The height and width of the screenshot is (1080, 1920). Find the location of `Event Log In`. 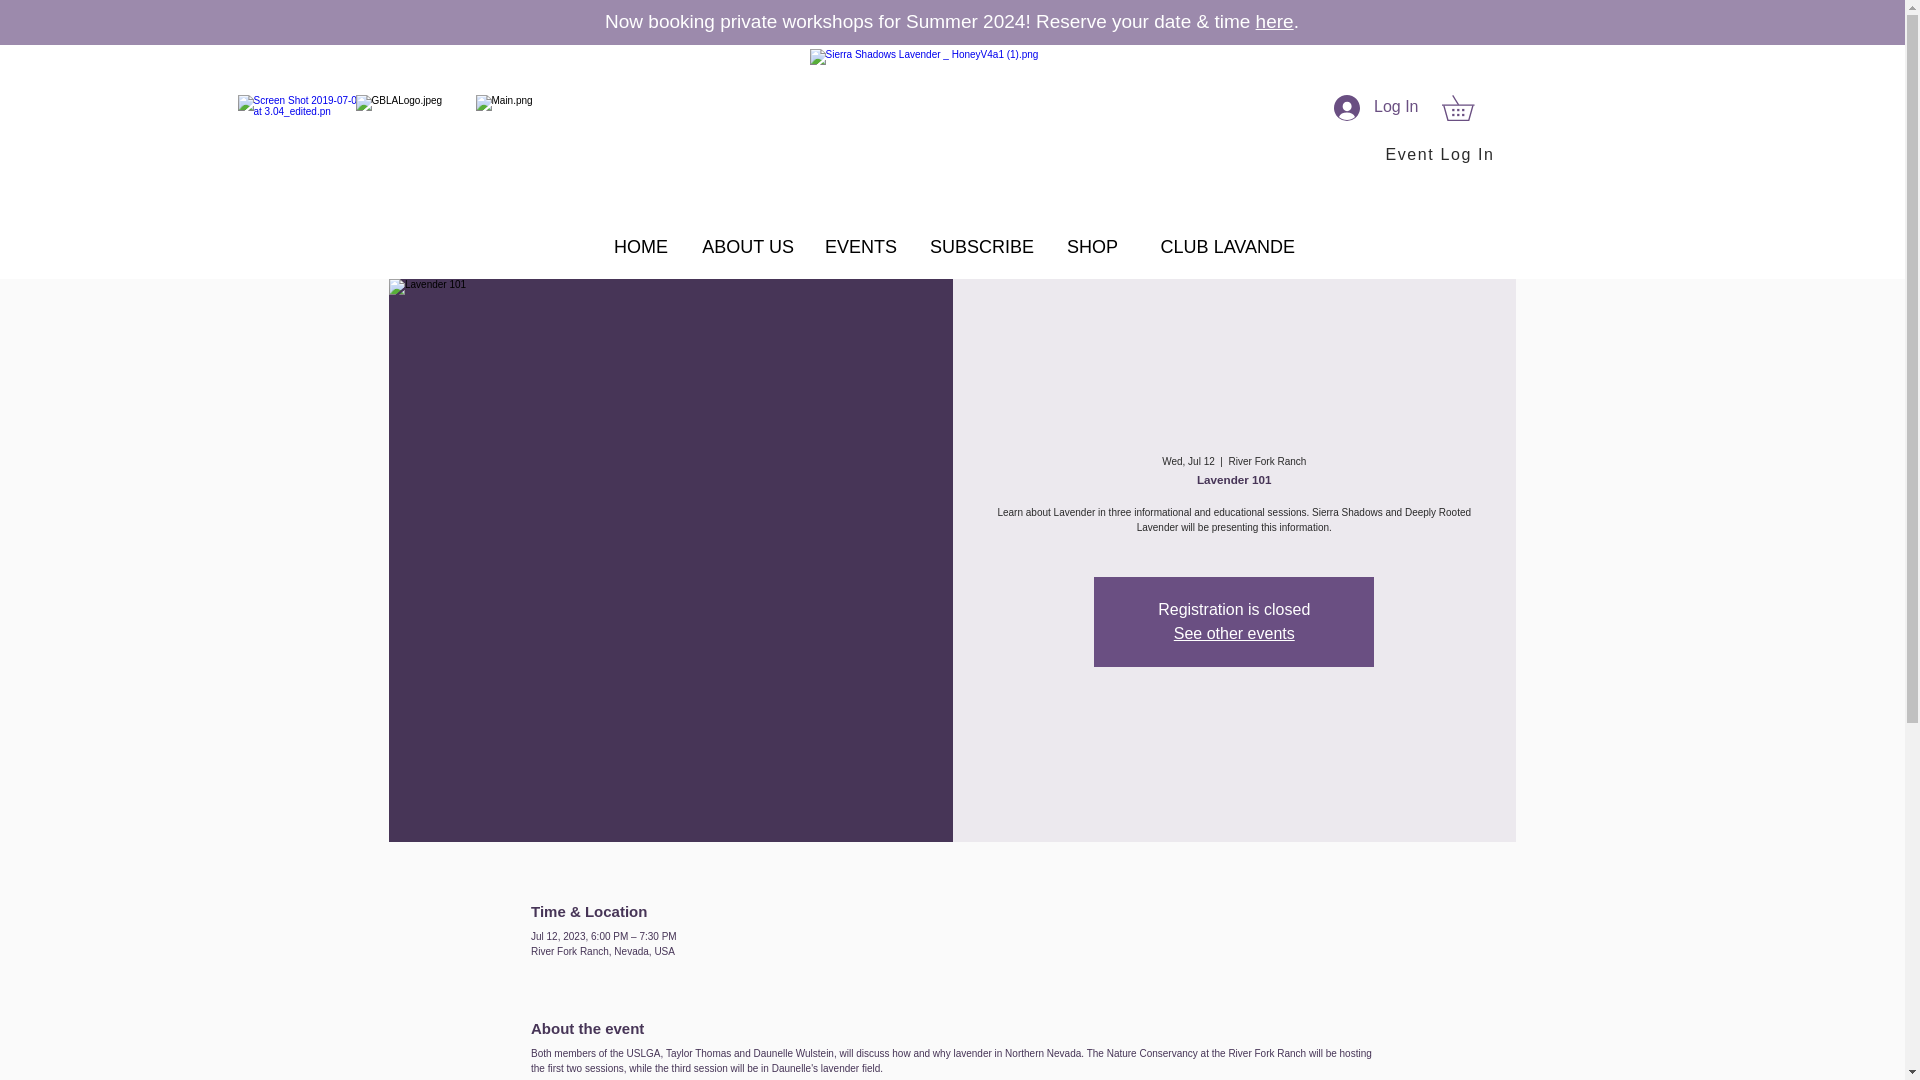

Event Log In is located at coordinates (1432, 154).